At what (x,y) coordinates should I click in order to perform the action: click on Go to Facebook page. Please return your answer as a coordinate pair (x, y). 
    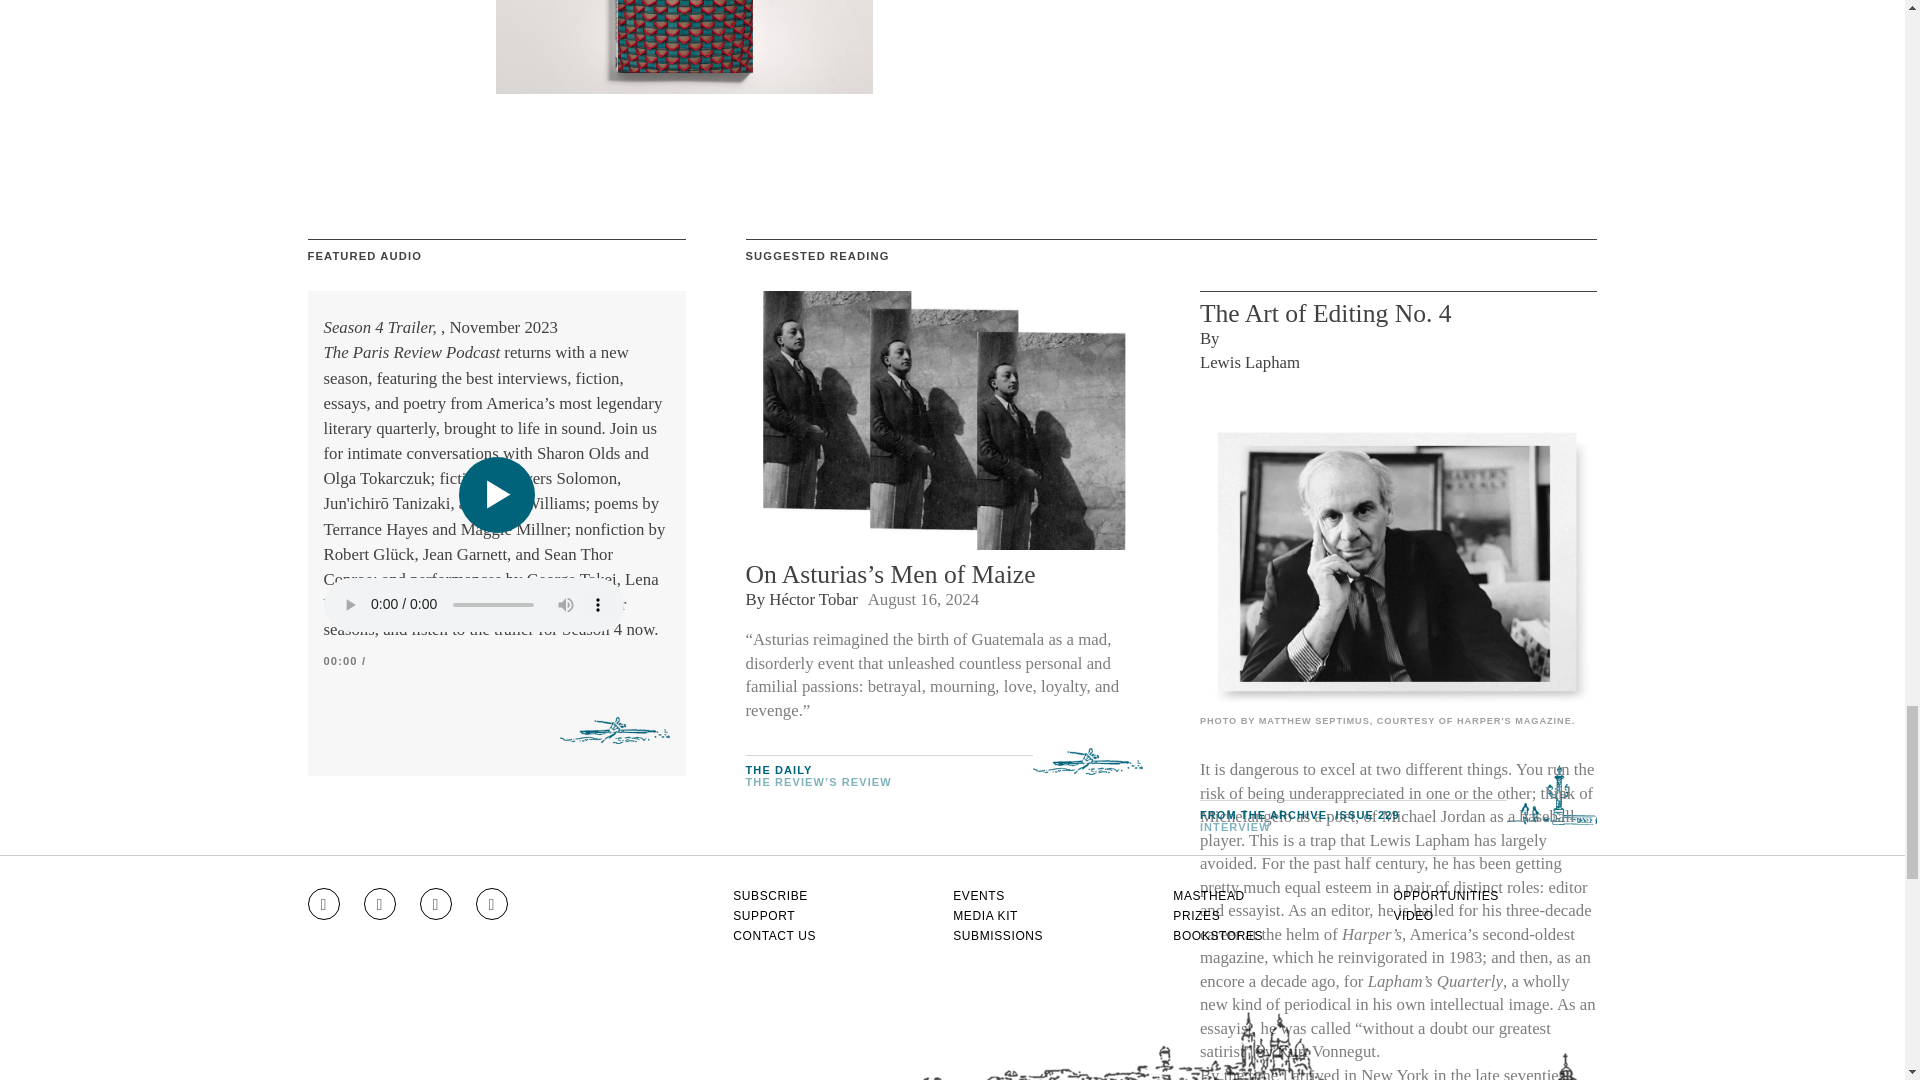
    Looking at the image, I should click on (380, 904).